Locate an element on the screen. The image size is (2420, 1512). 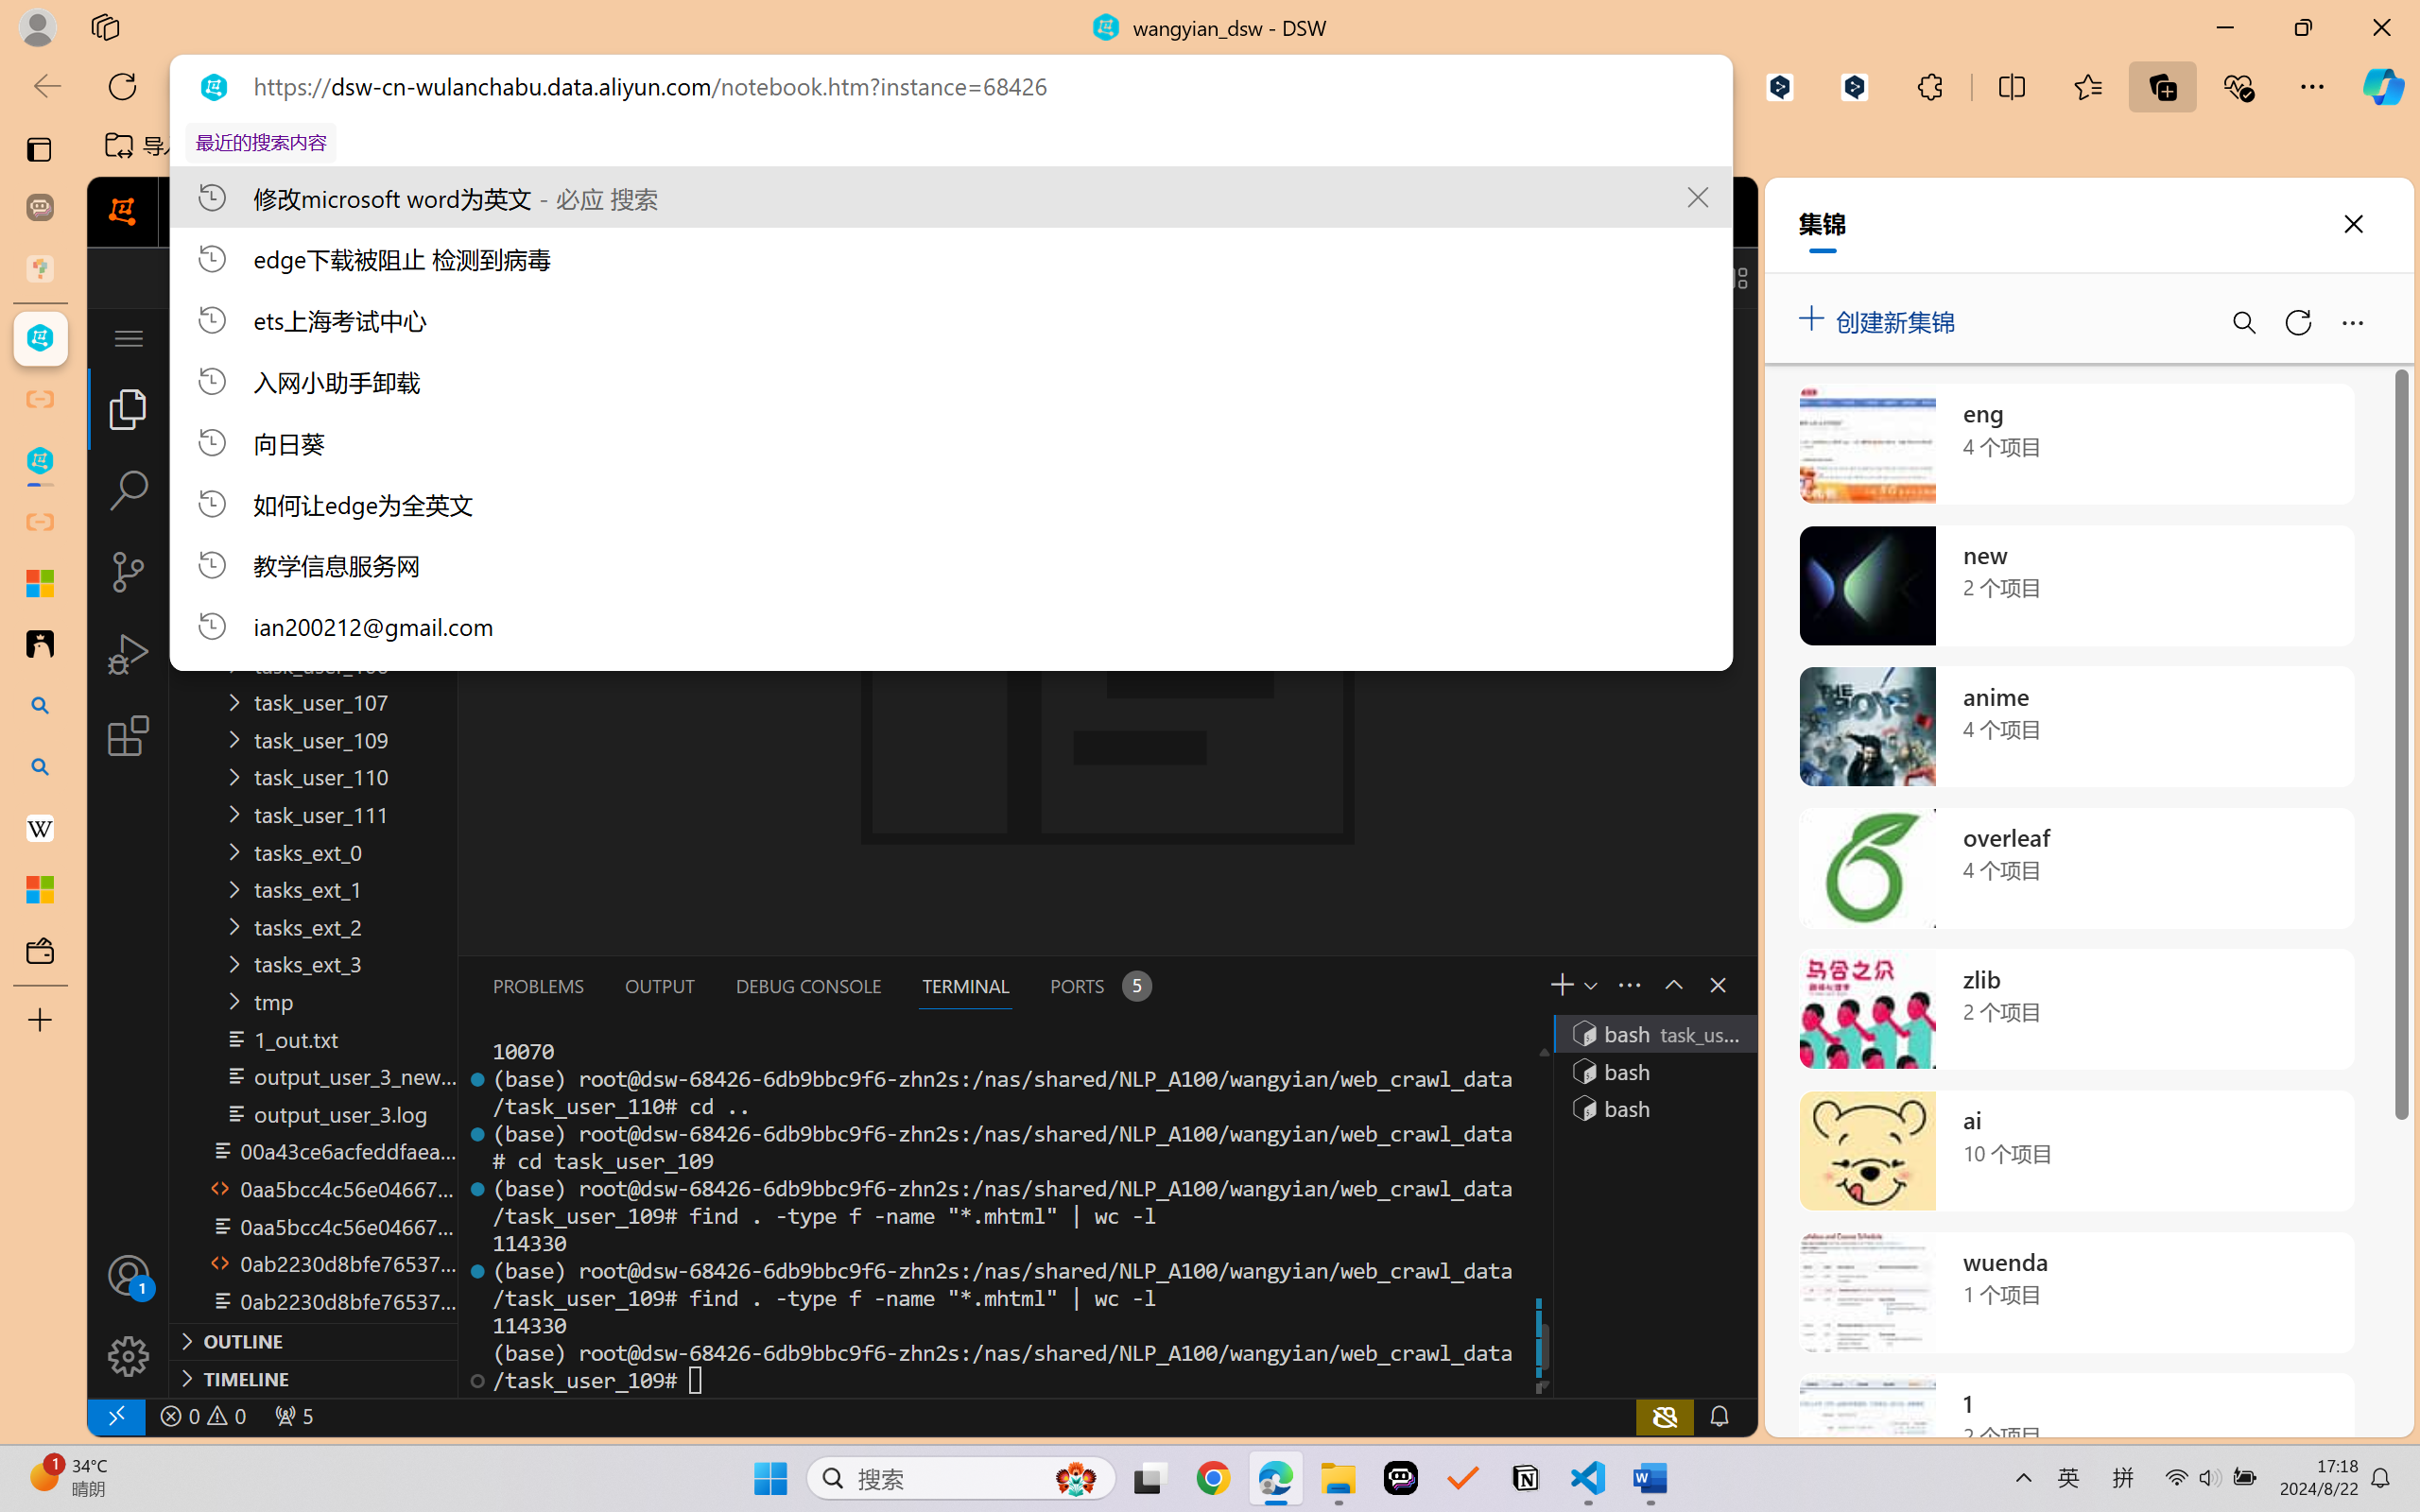
Title actions is located at coordinates (1668, 278).